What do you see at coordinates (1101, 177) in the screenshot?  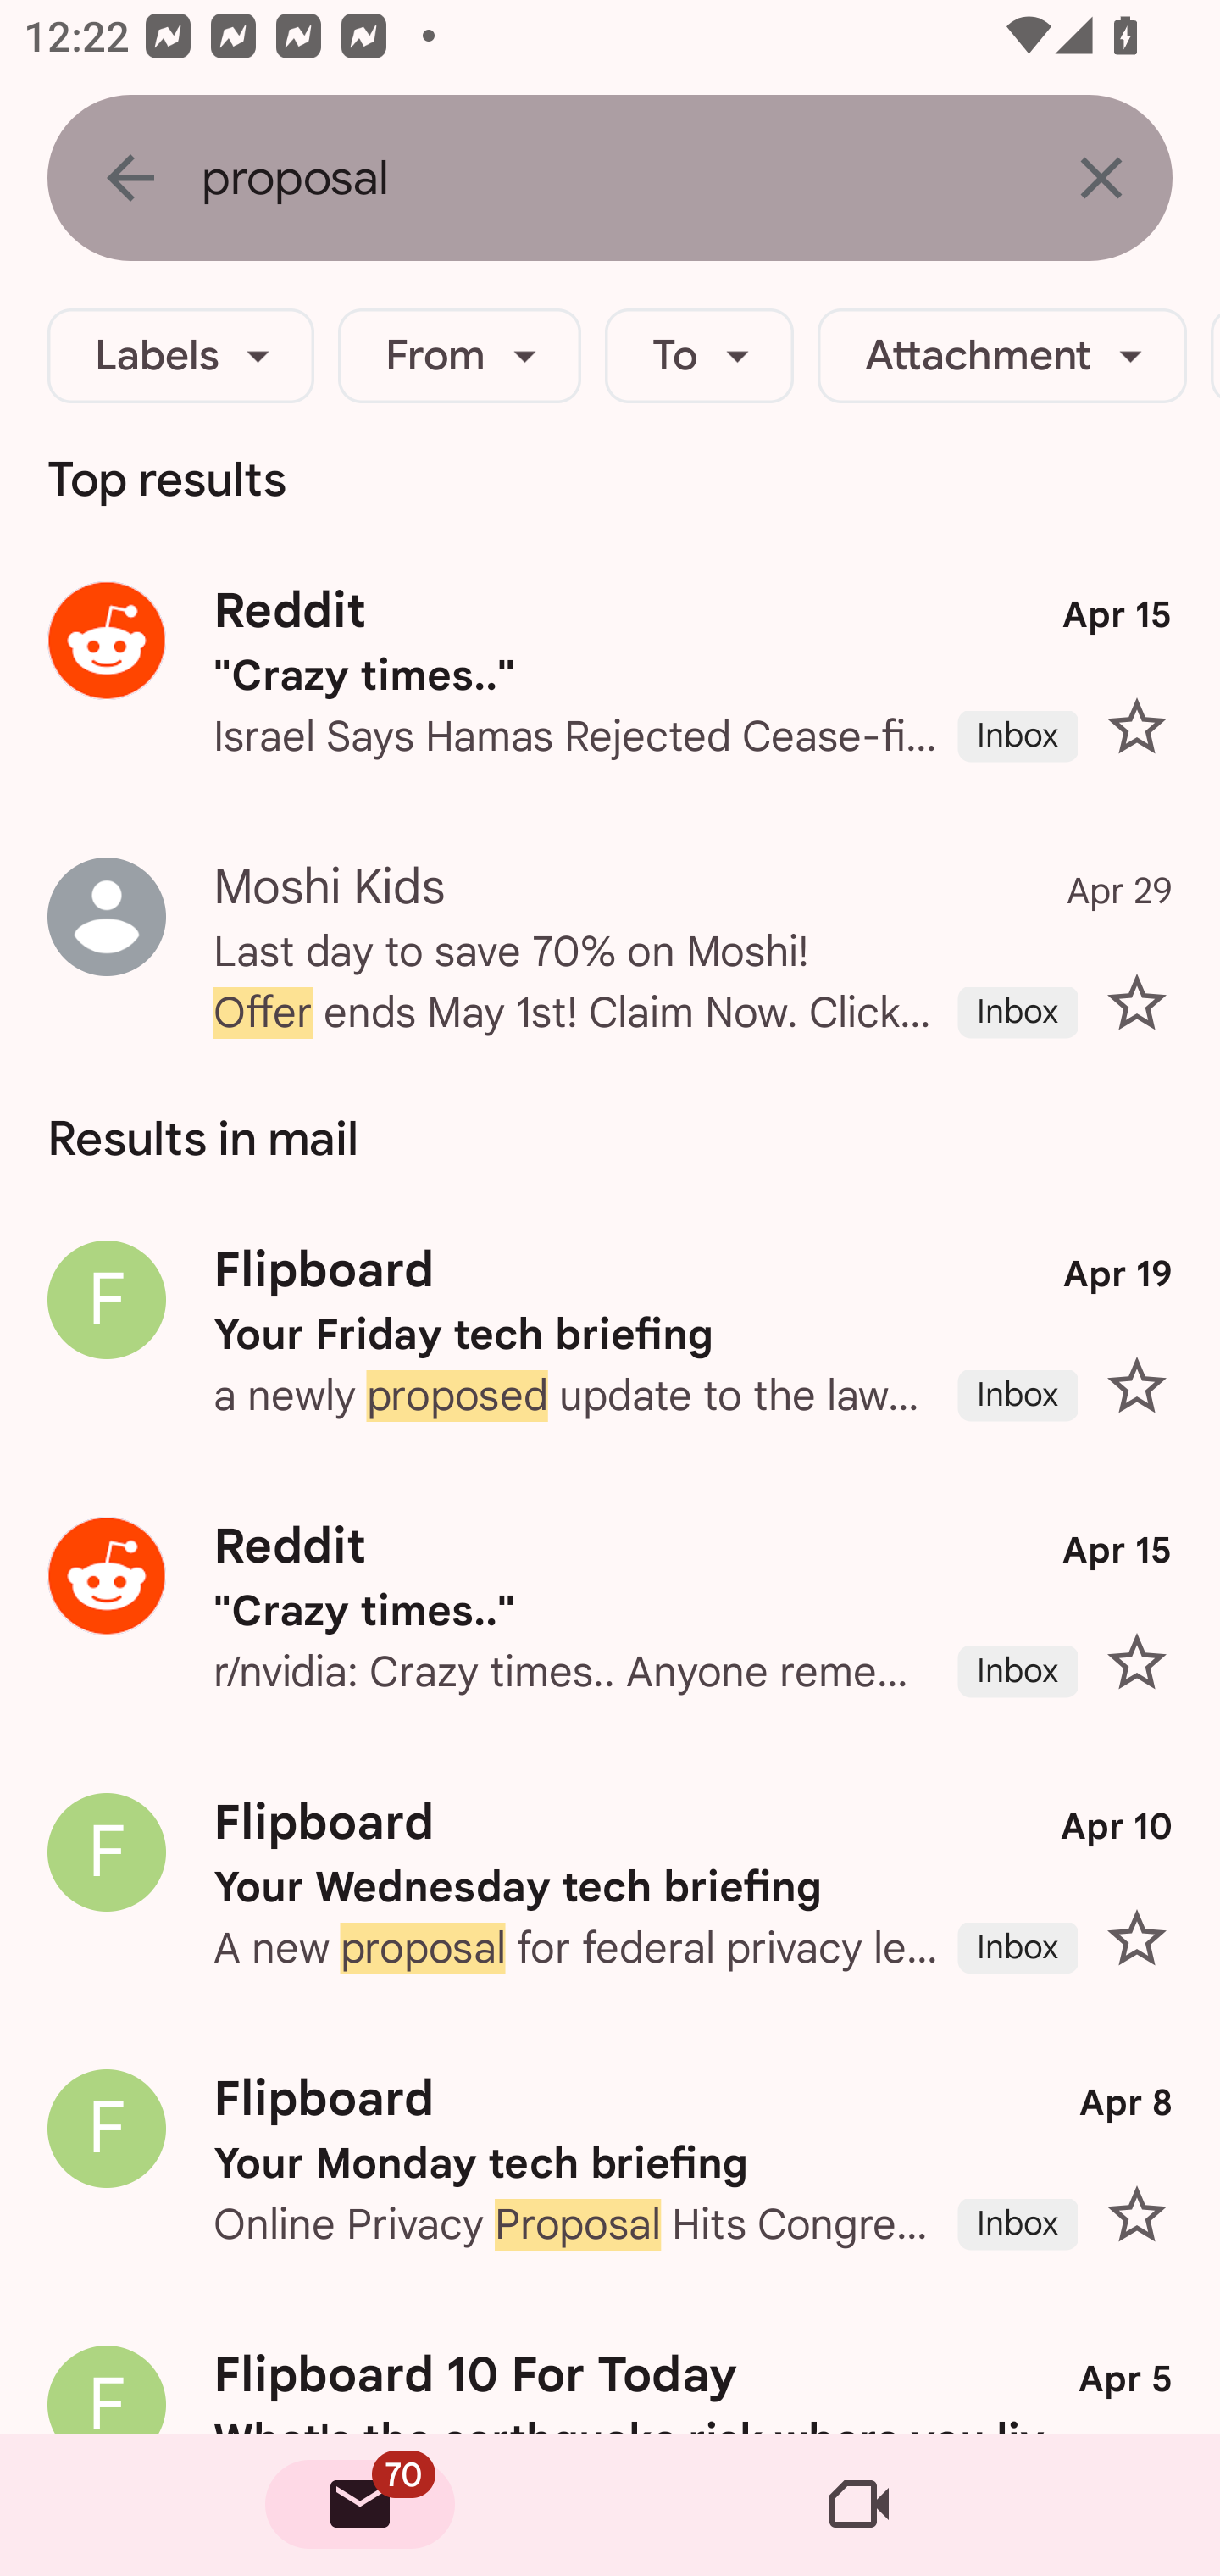 I see `Clear search text` at bounding box center [1101, 177].